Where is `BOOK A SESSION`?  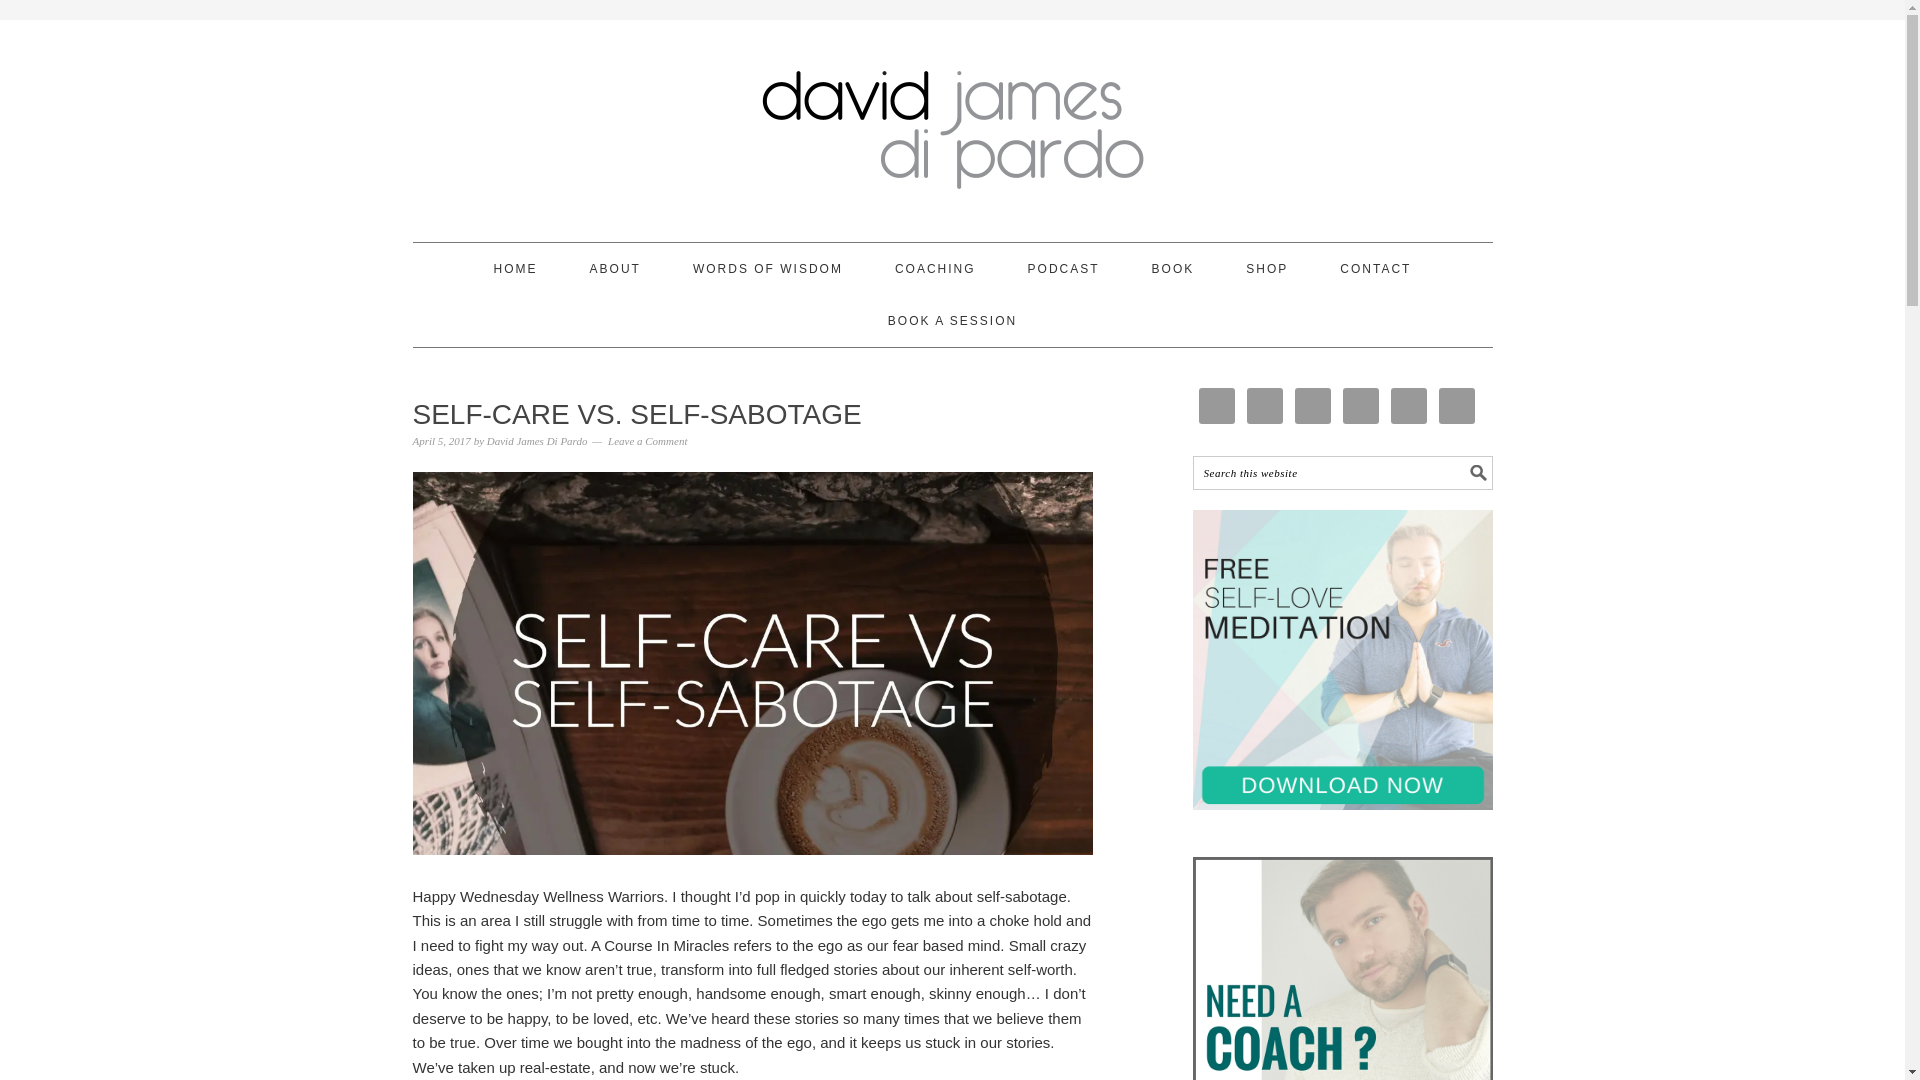
BOOK A SESSION is located at coordinates (952, 320).